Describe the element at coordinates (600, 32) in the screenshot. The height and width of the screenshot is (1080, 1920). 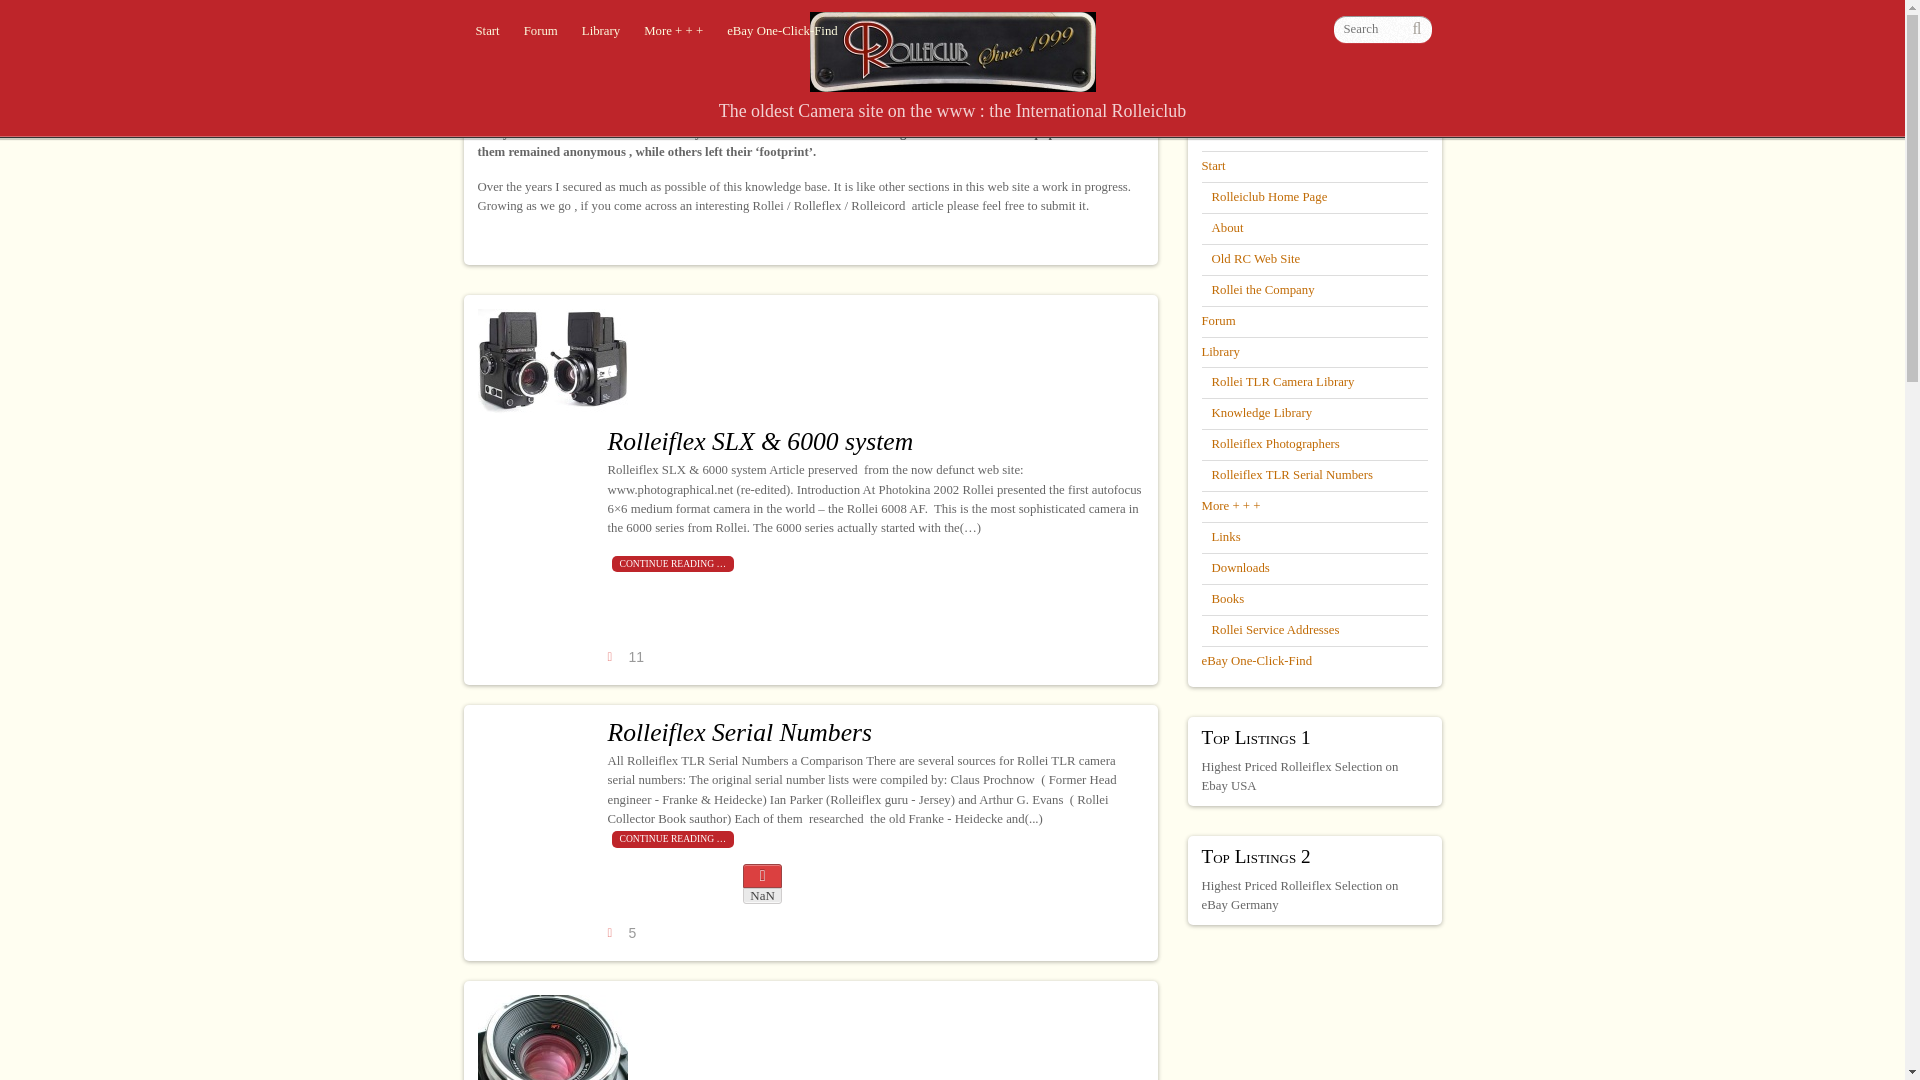
I see `Library` at that location.